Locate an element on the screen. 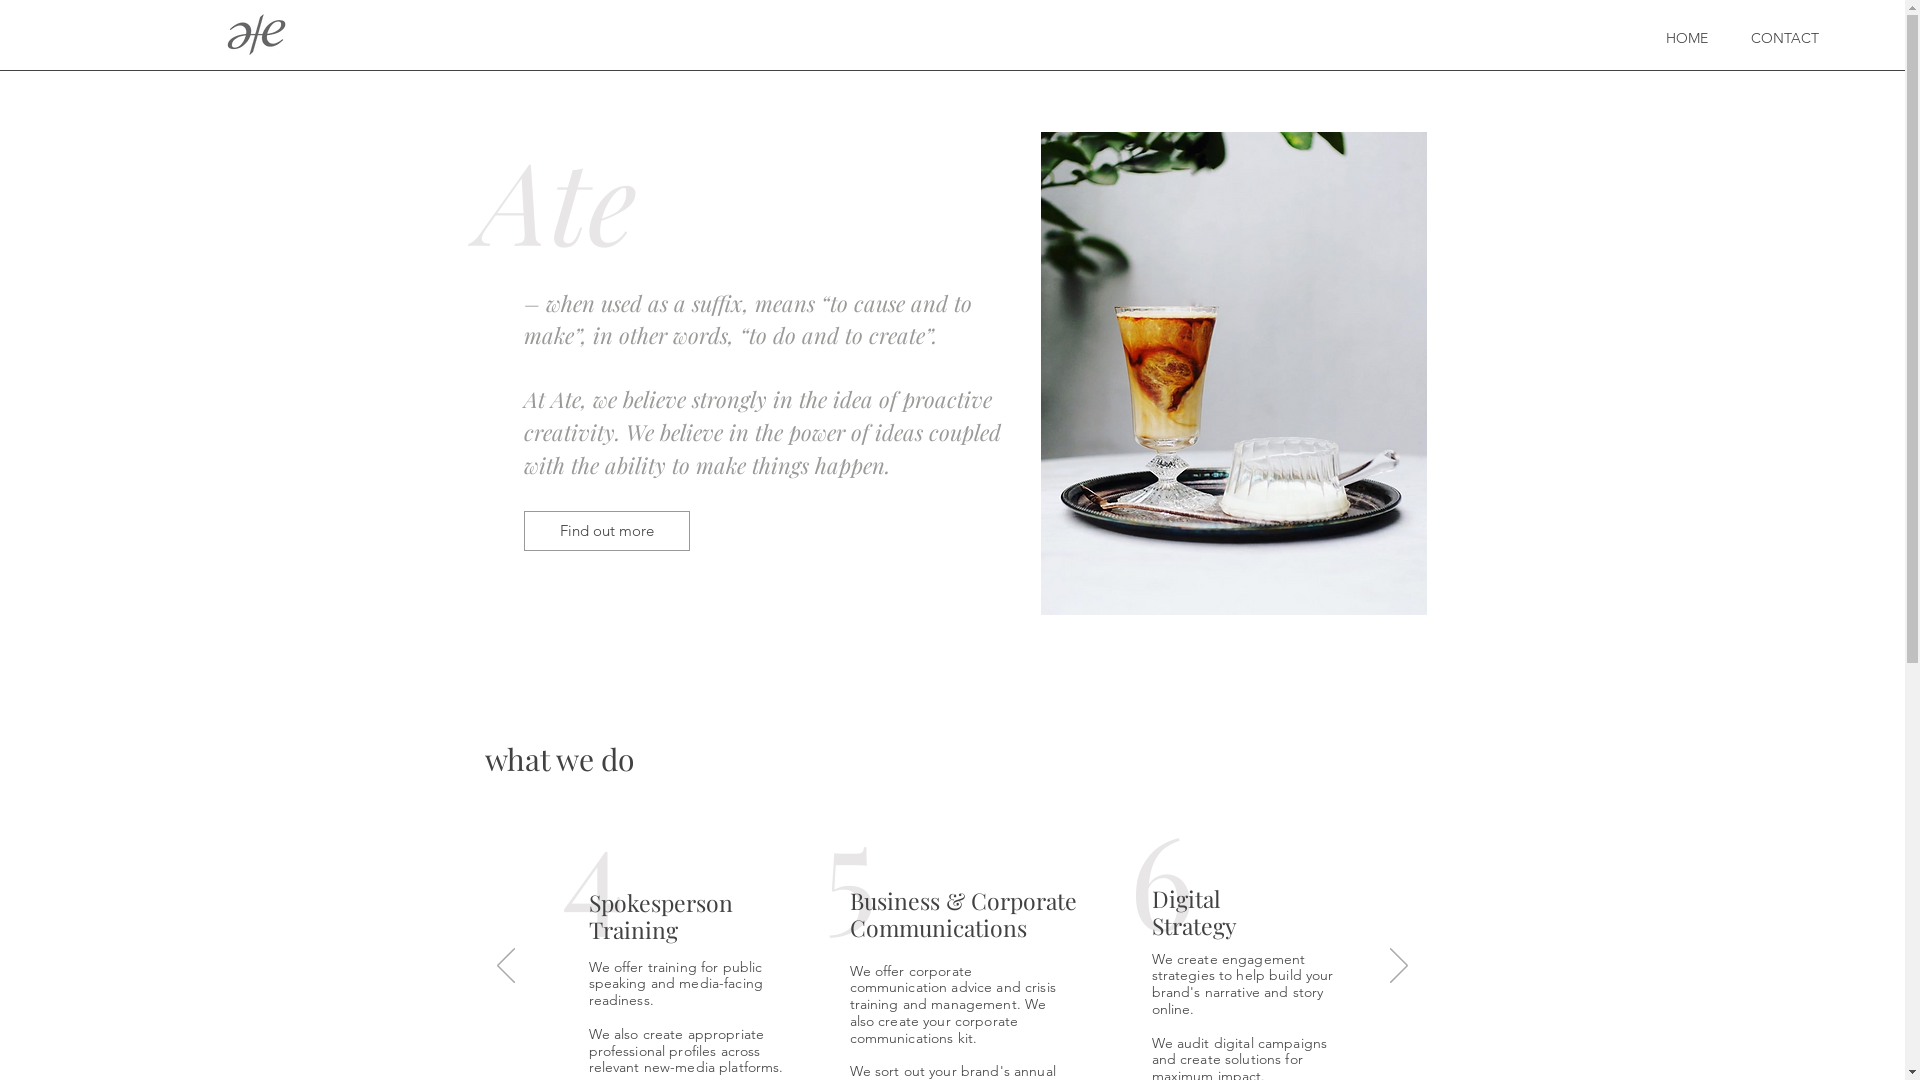 The width and height of the screenshot is (1920, 1080). CONTACT is located at coordinates (1785, 38).